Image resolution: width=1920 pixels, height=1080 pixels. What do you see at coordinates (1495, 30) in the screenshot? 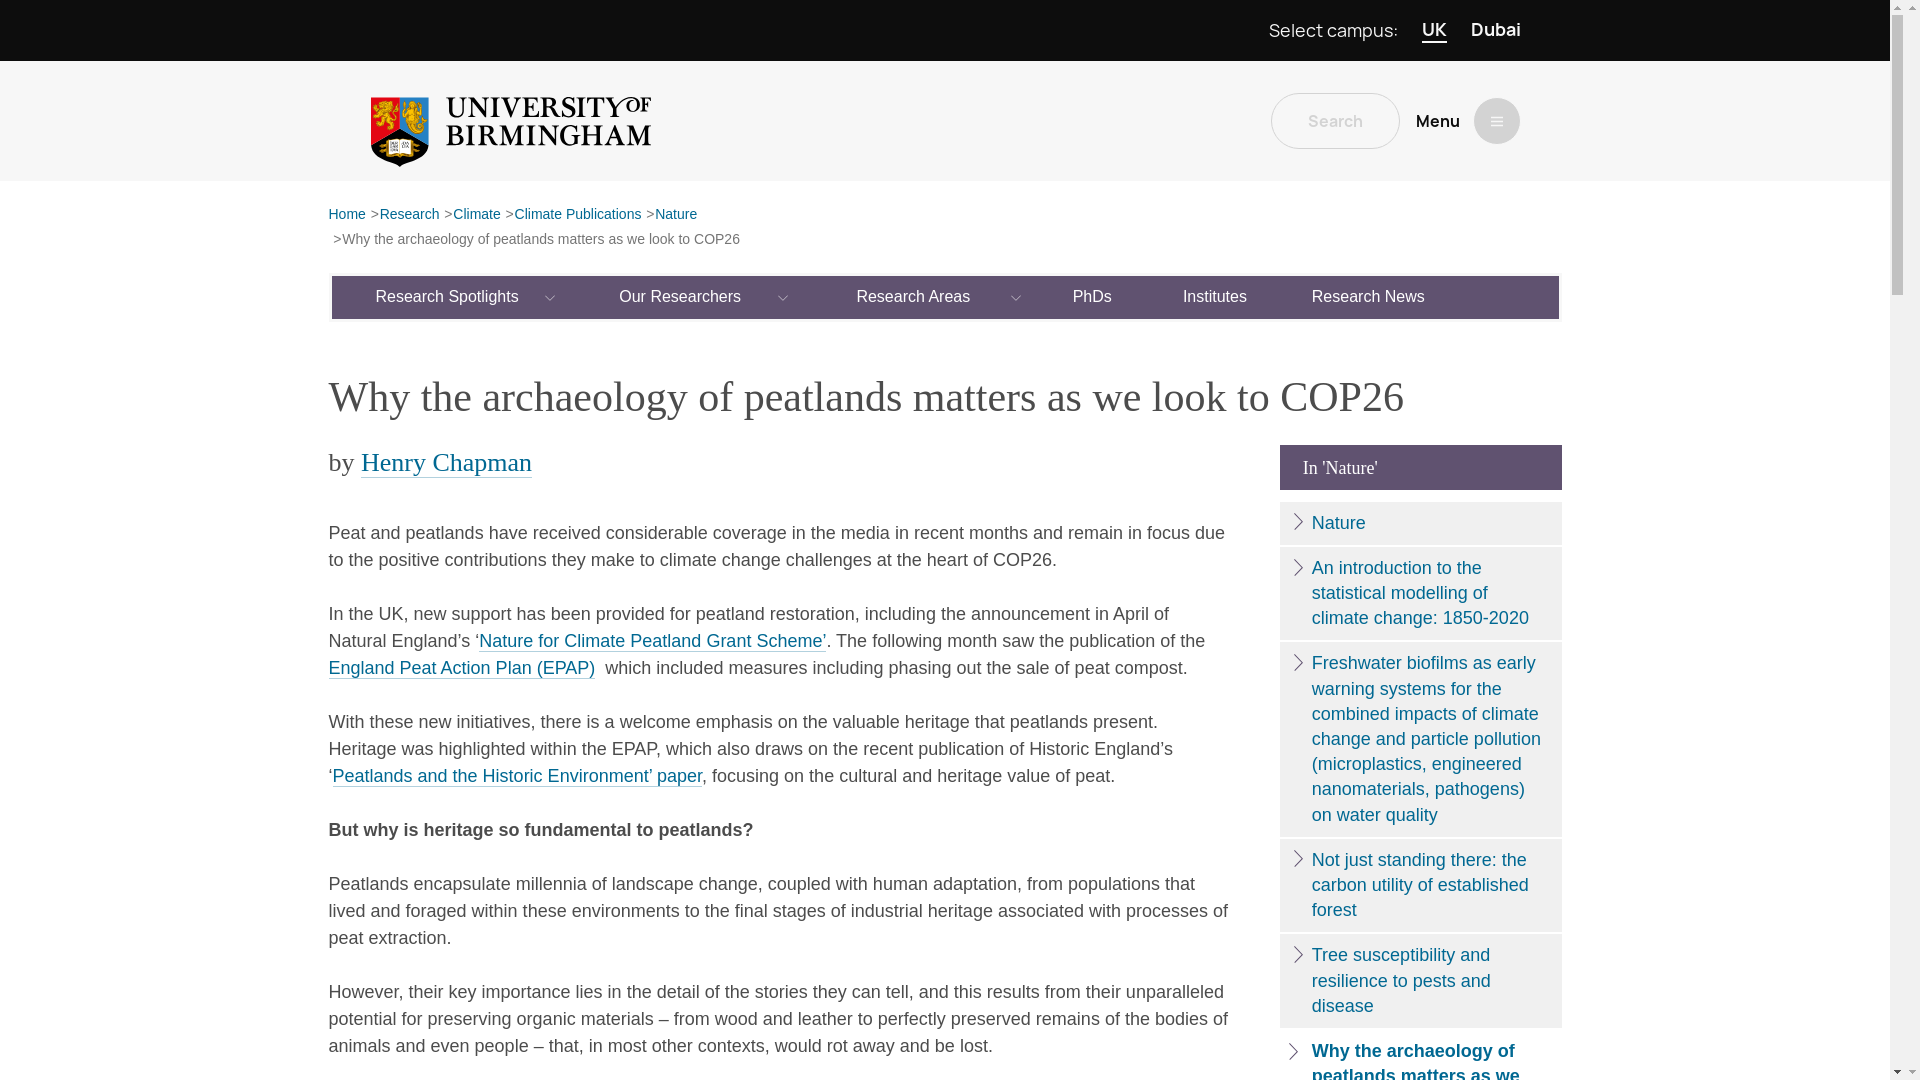
I see `Dubai` at bounding box center [1495, 30].